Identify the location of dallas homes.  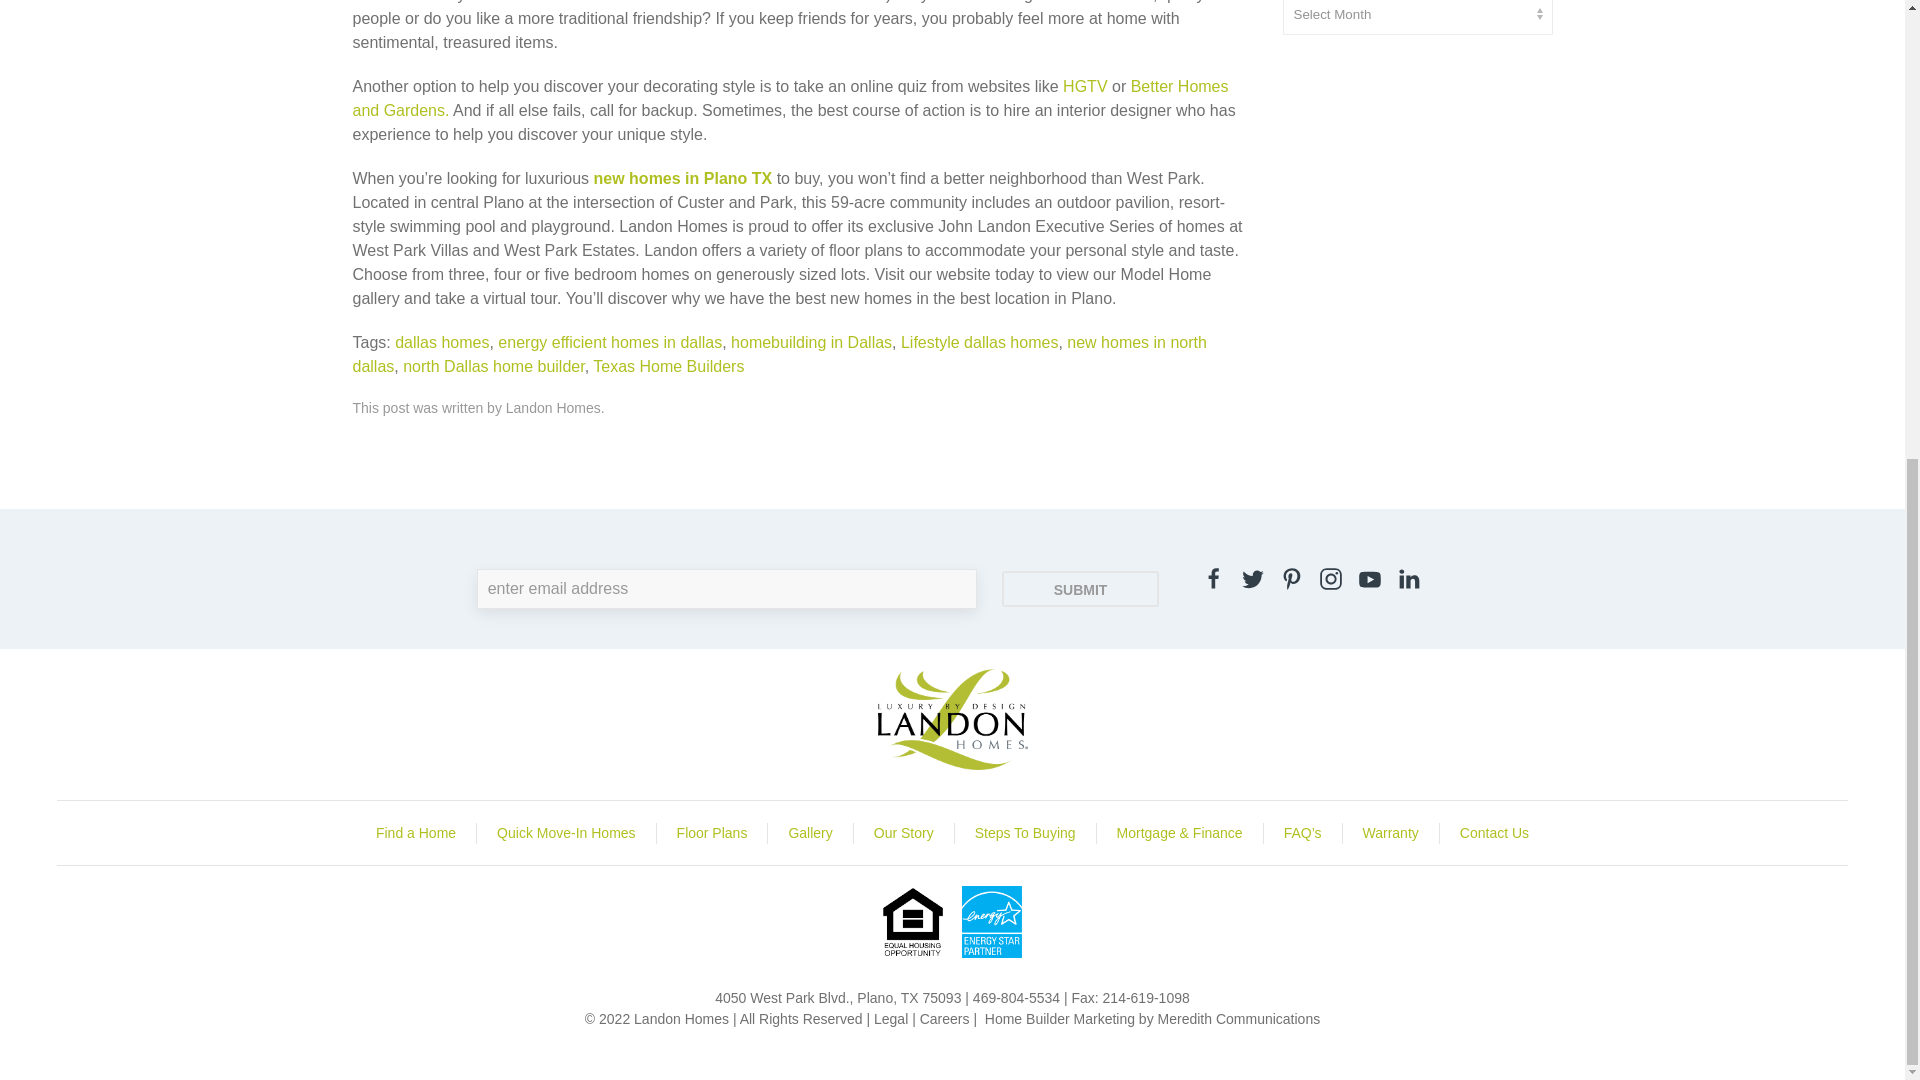
(442, 342).